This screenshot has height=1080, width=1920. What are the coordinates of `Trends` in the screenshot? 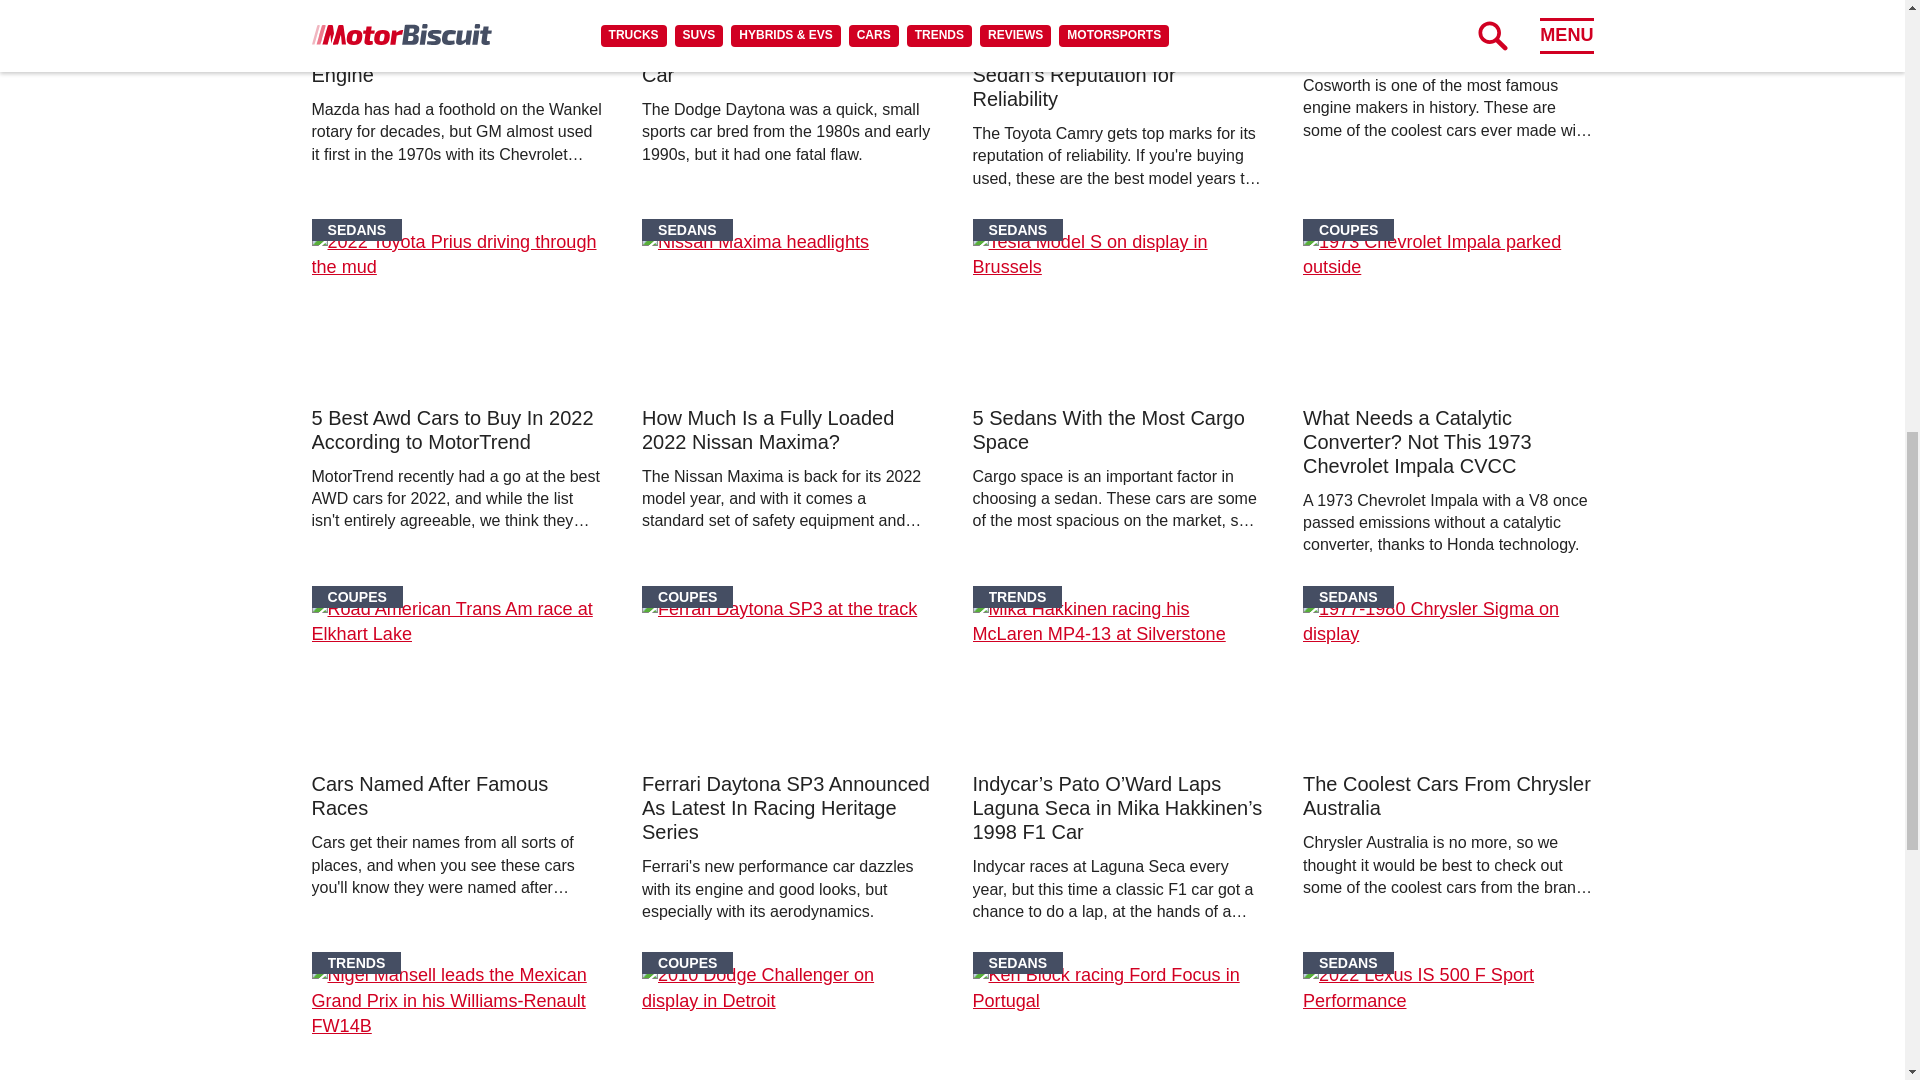 It's located at (1016, 597).